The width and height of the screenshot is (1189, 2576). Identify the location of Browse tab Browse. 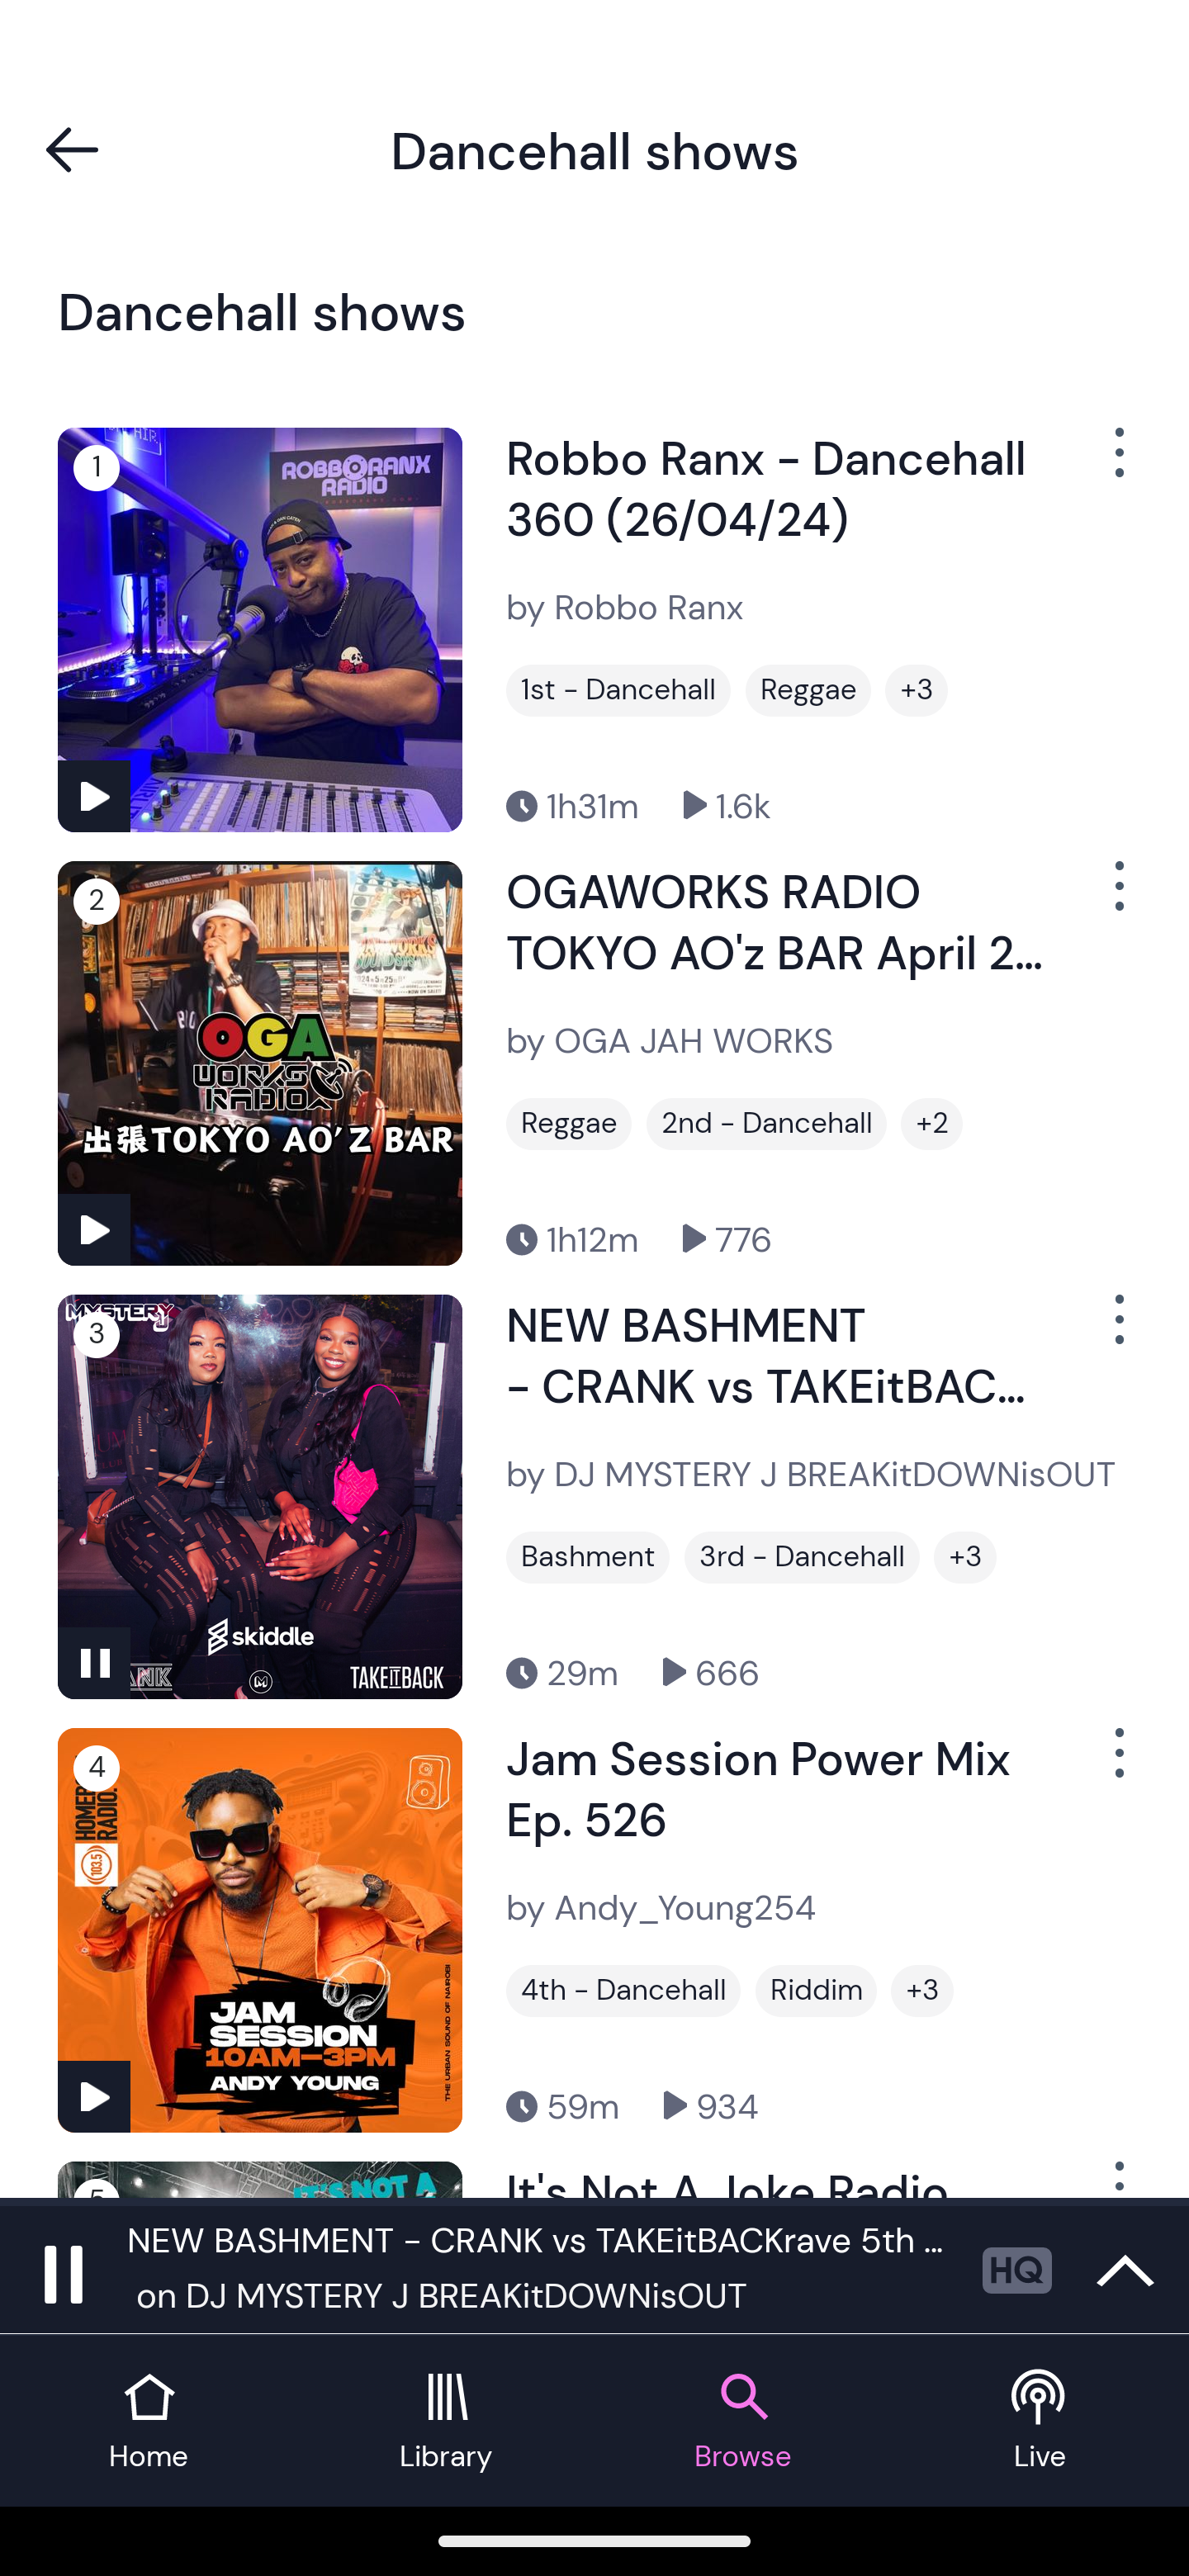
(743, 2421).